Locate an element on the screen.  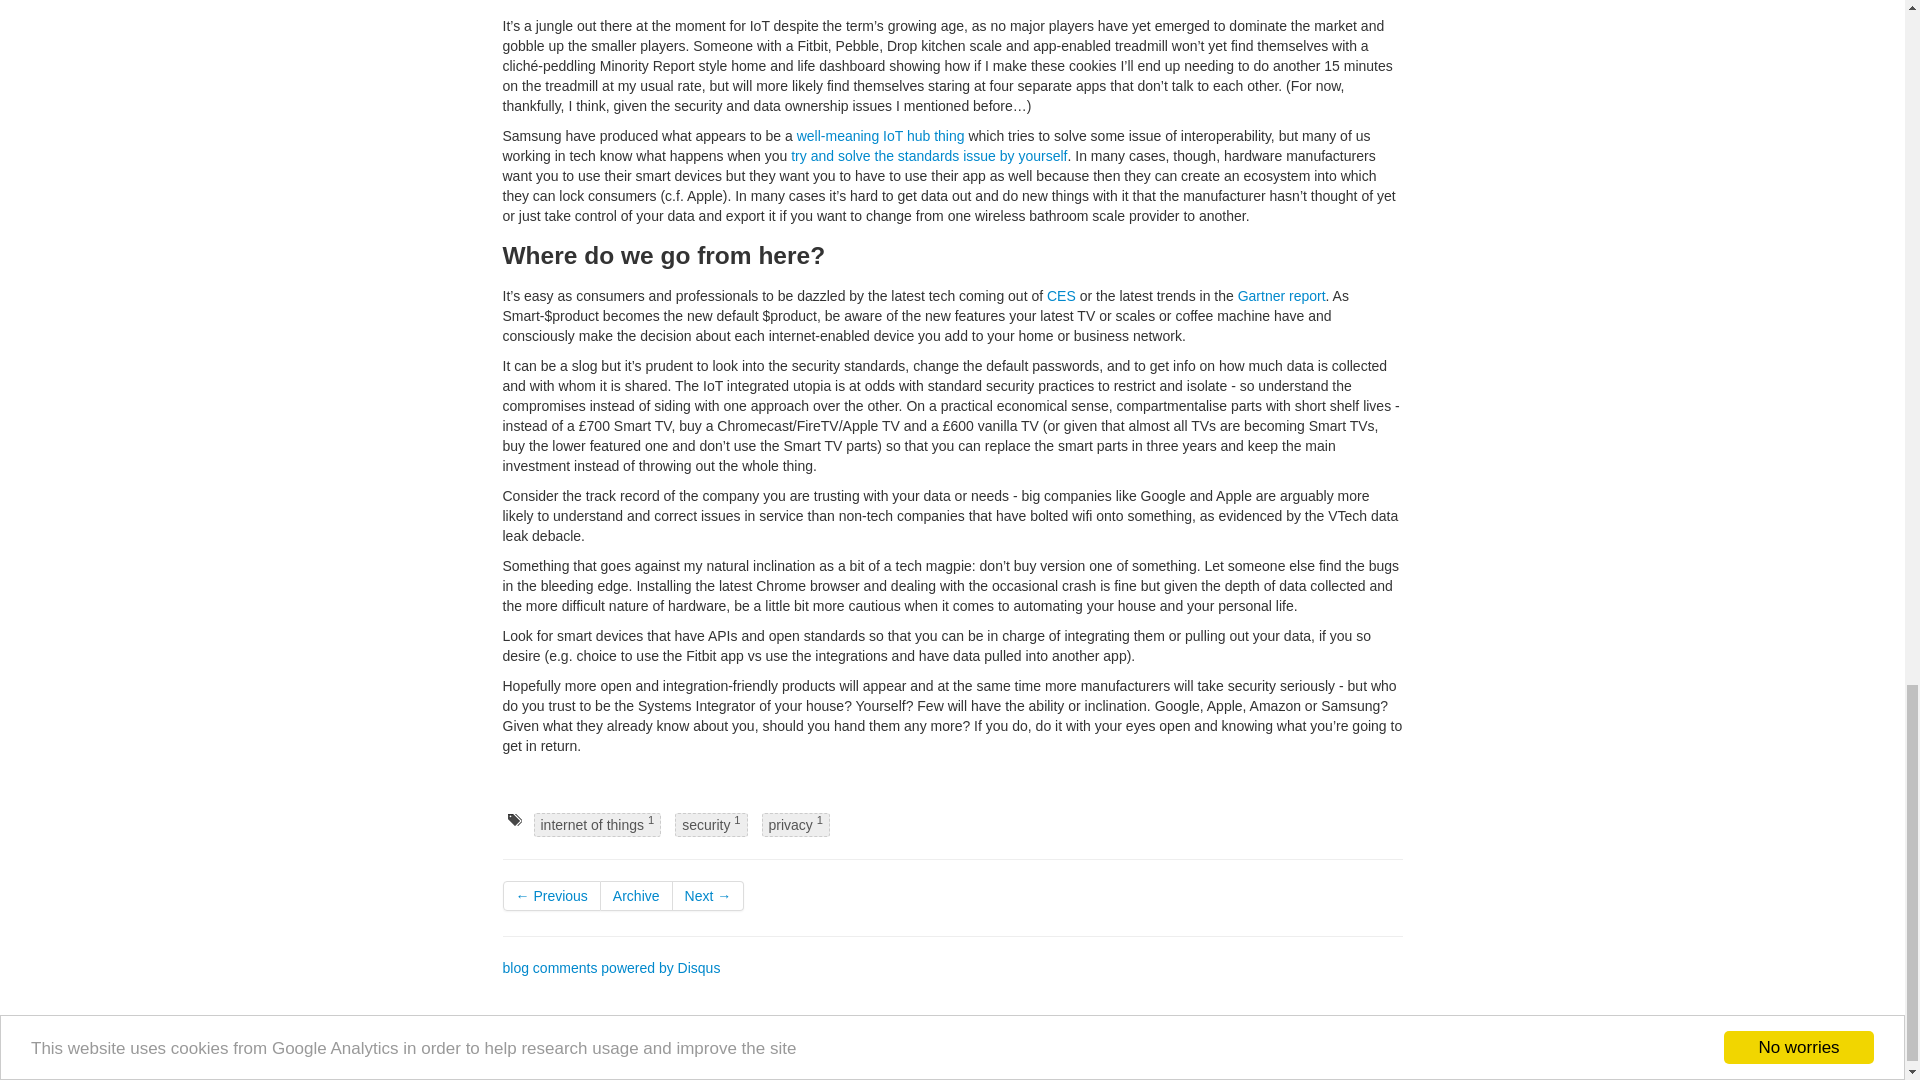
Why I'm not replying to your offer on LinkedIn is located at coordinates (550, 896).